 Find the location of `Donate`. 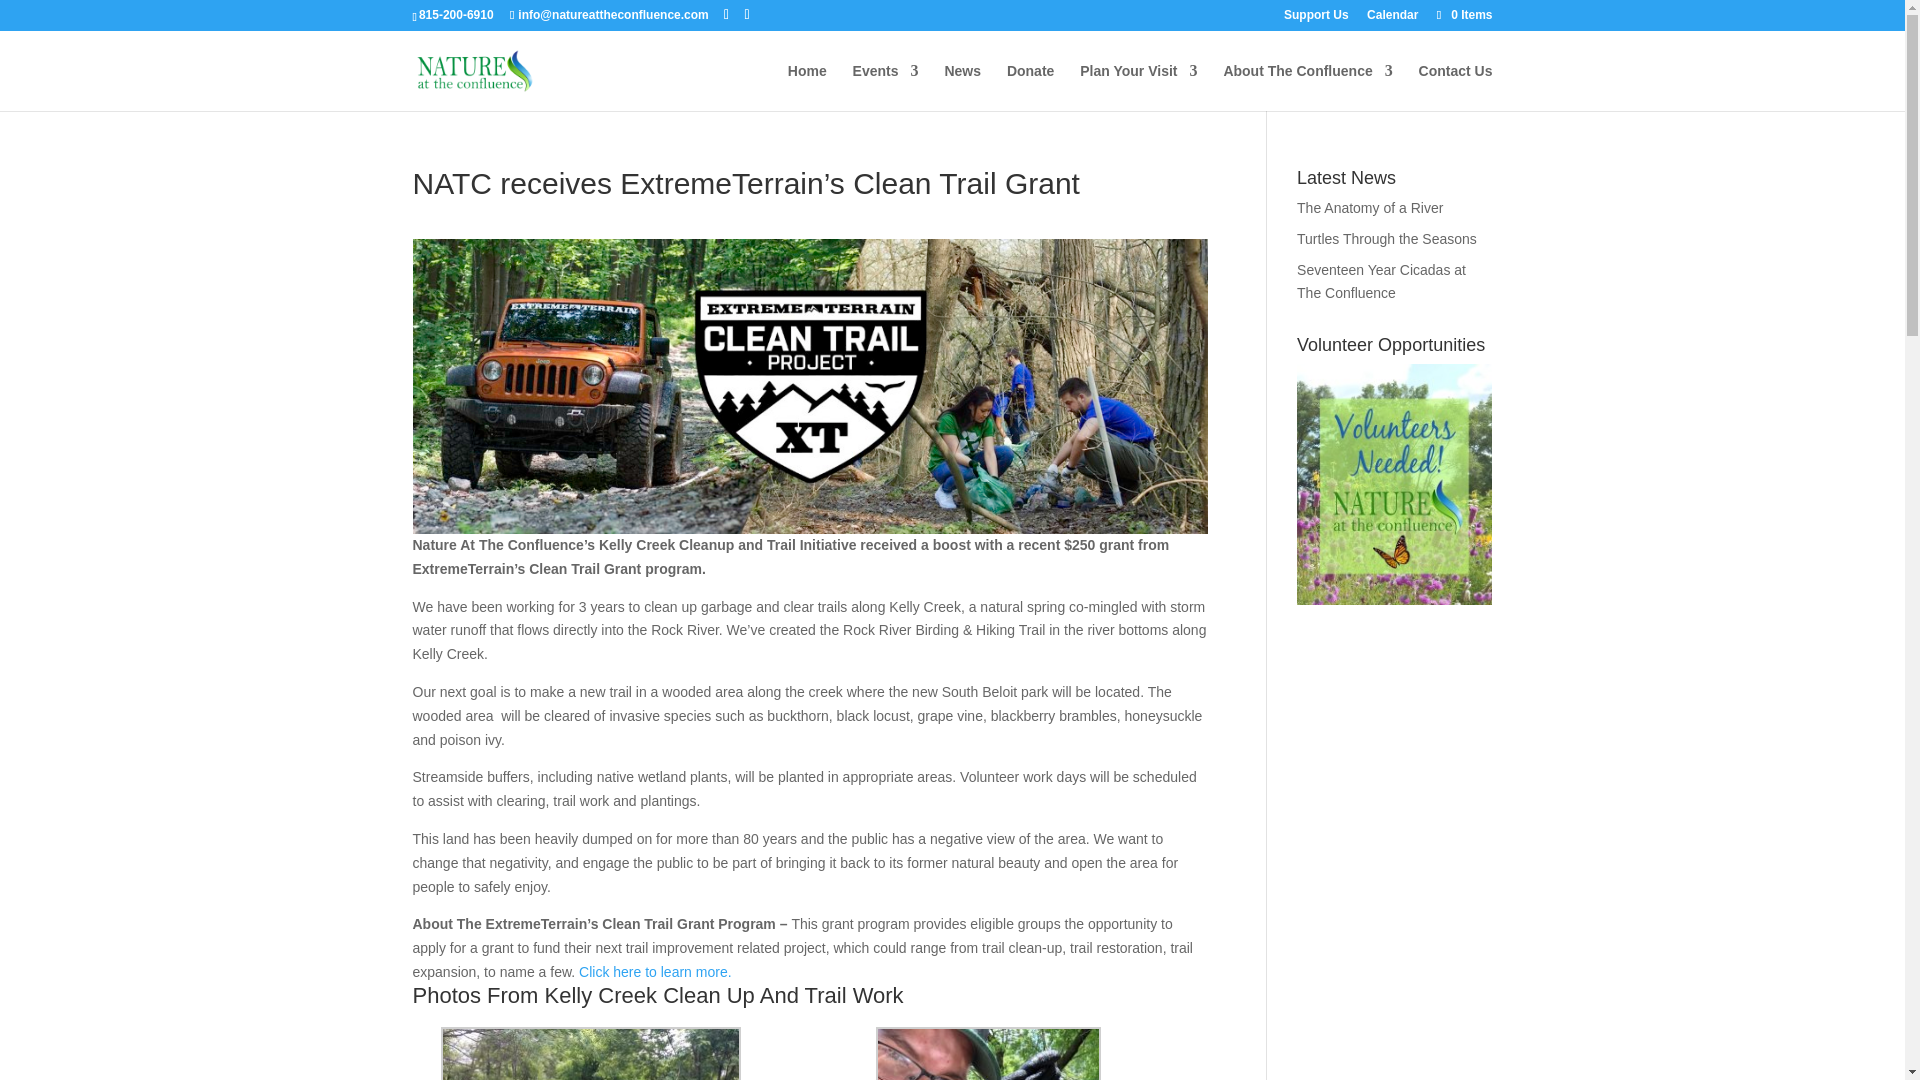

Donate is located at coordinates (1030, 87).